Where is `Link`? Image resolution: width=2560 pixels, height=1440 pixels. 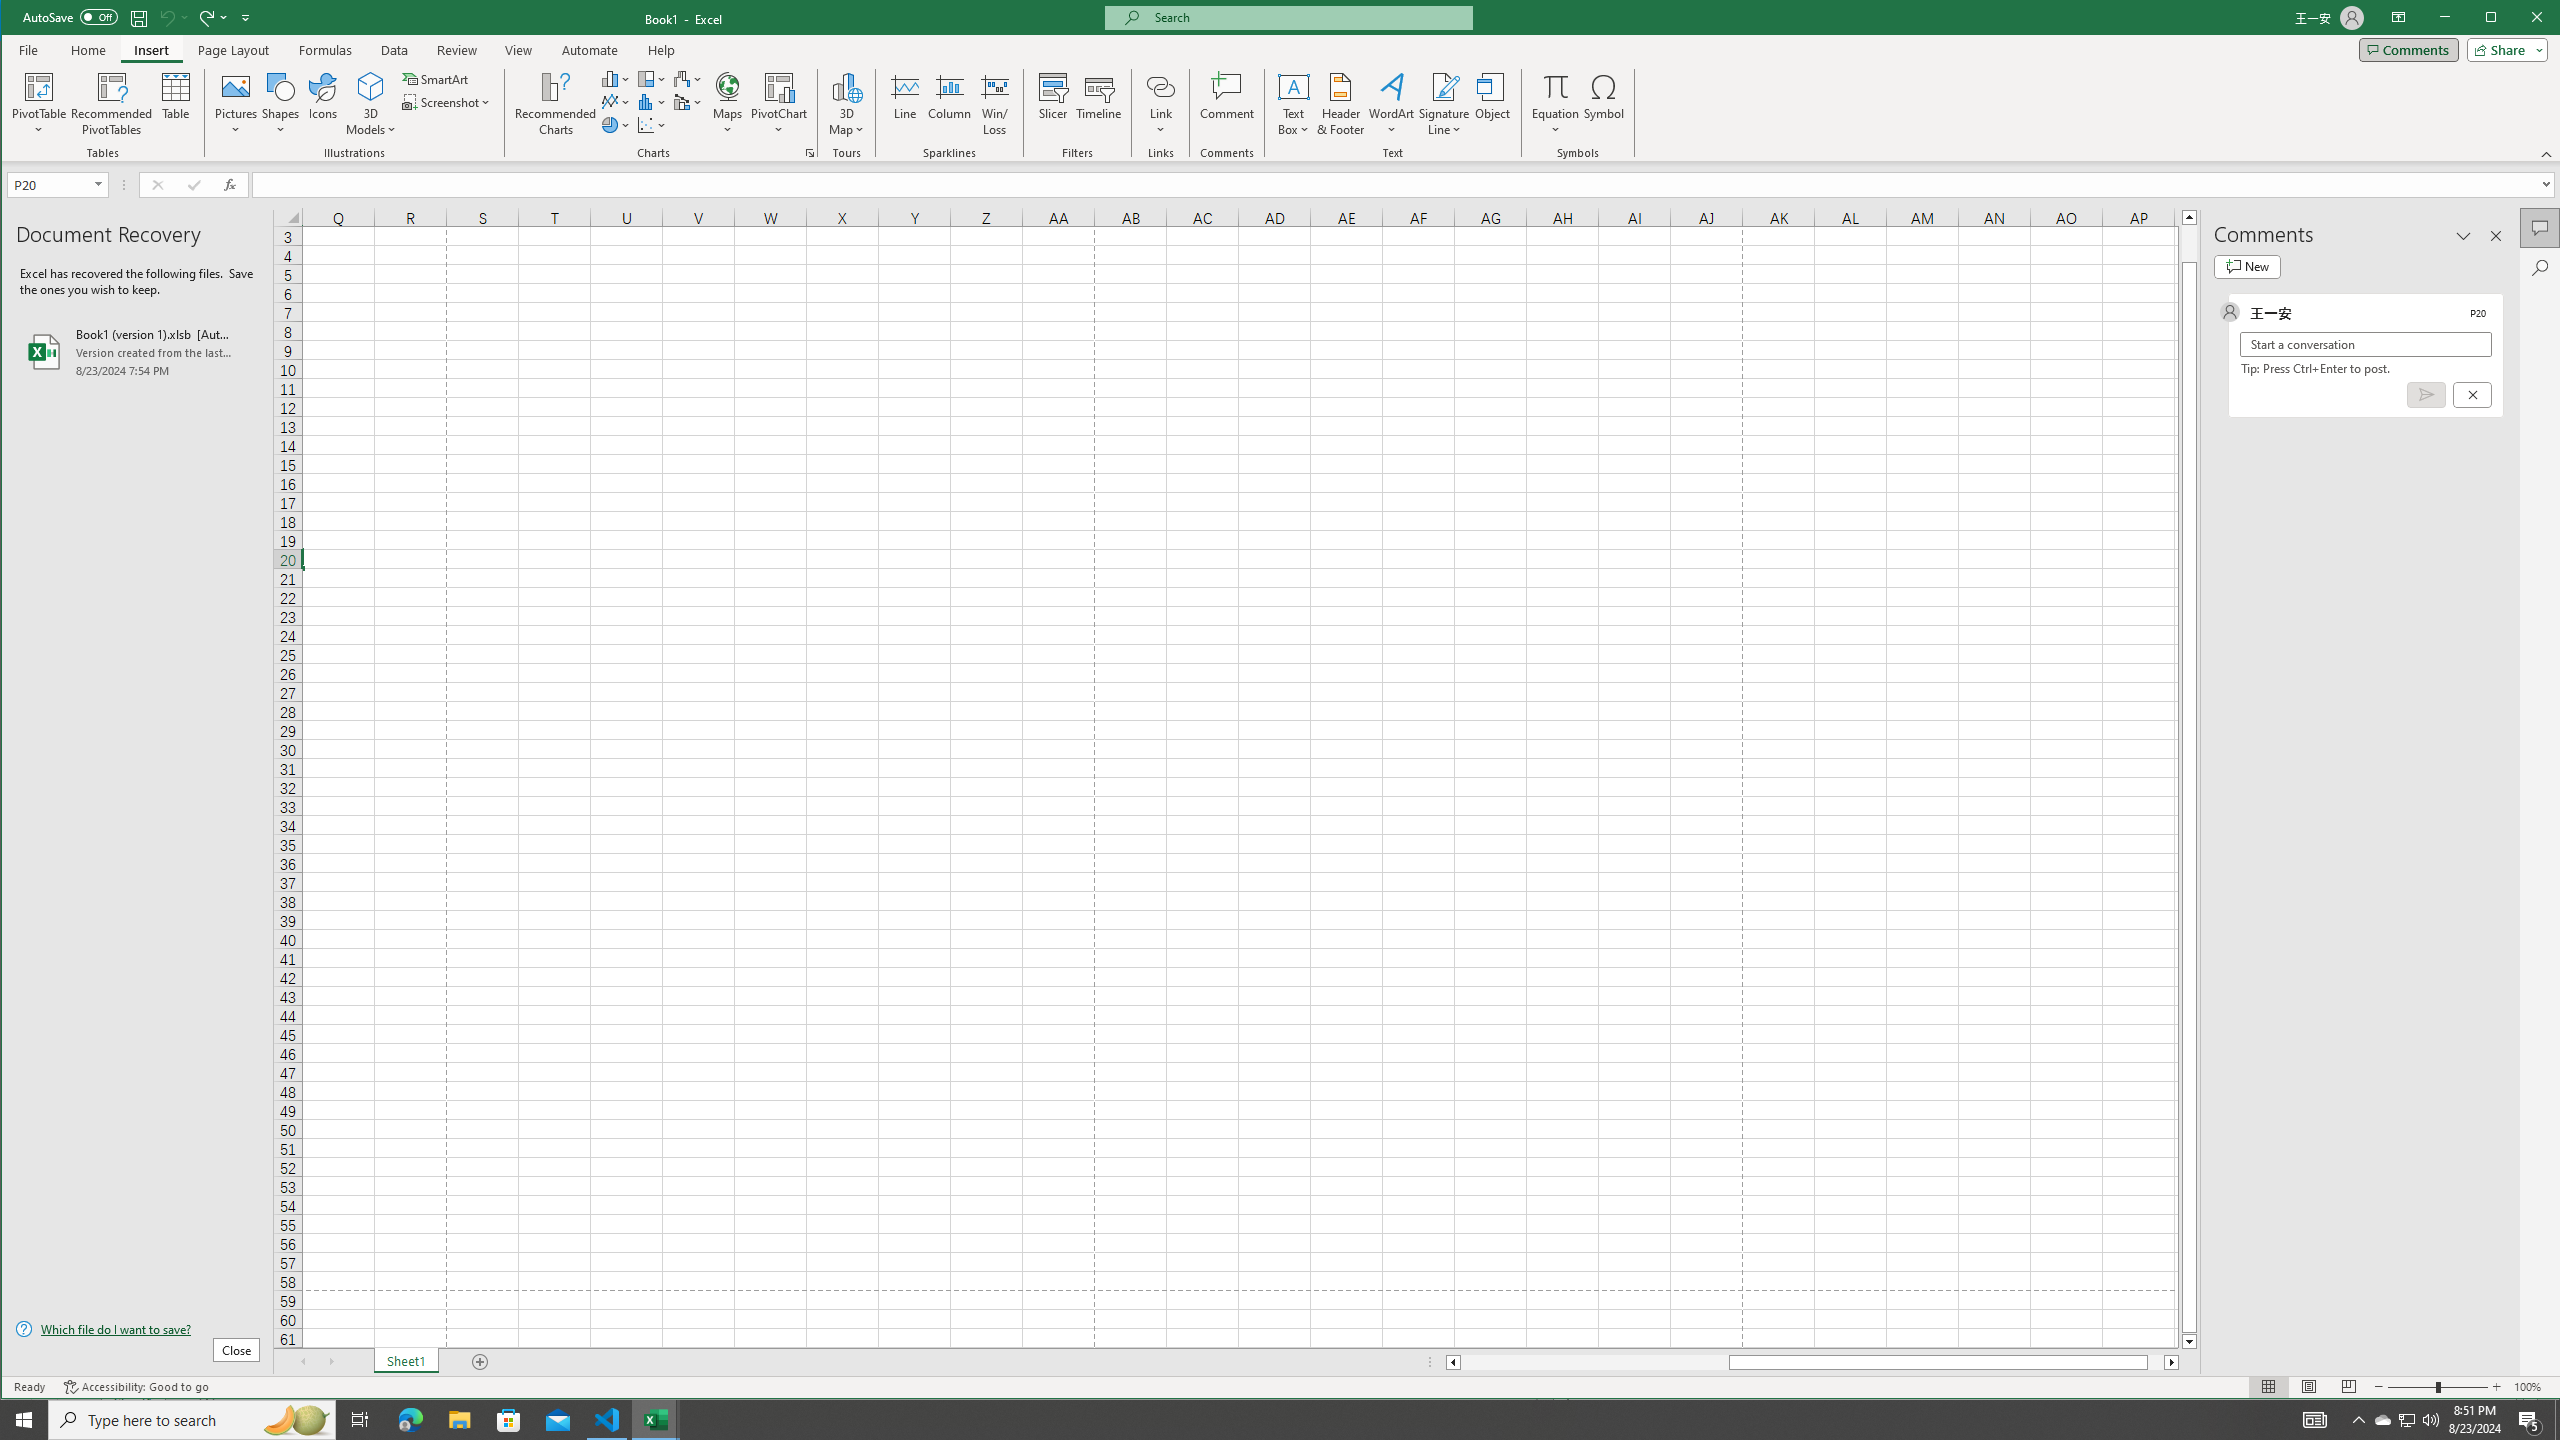 Link is located at coordinates (1160, 104).